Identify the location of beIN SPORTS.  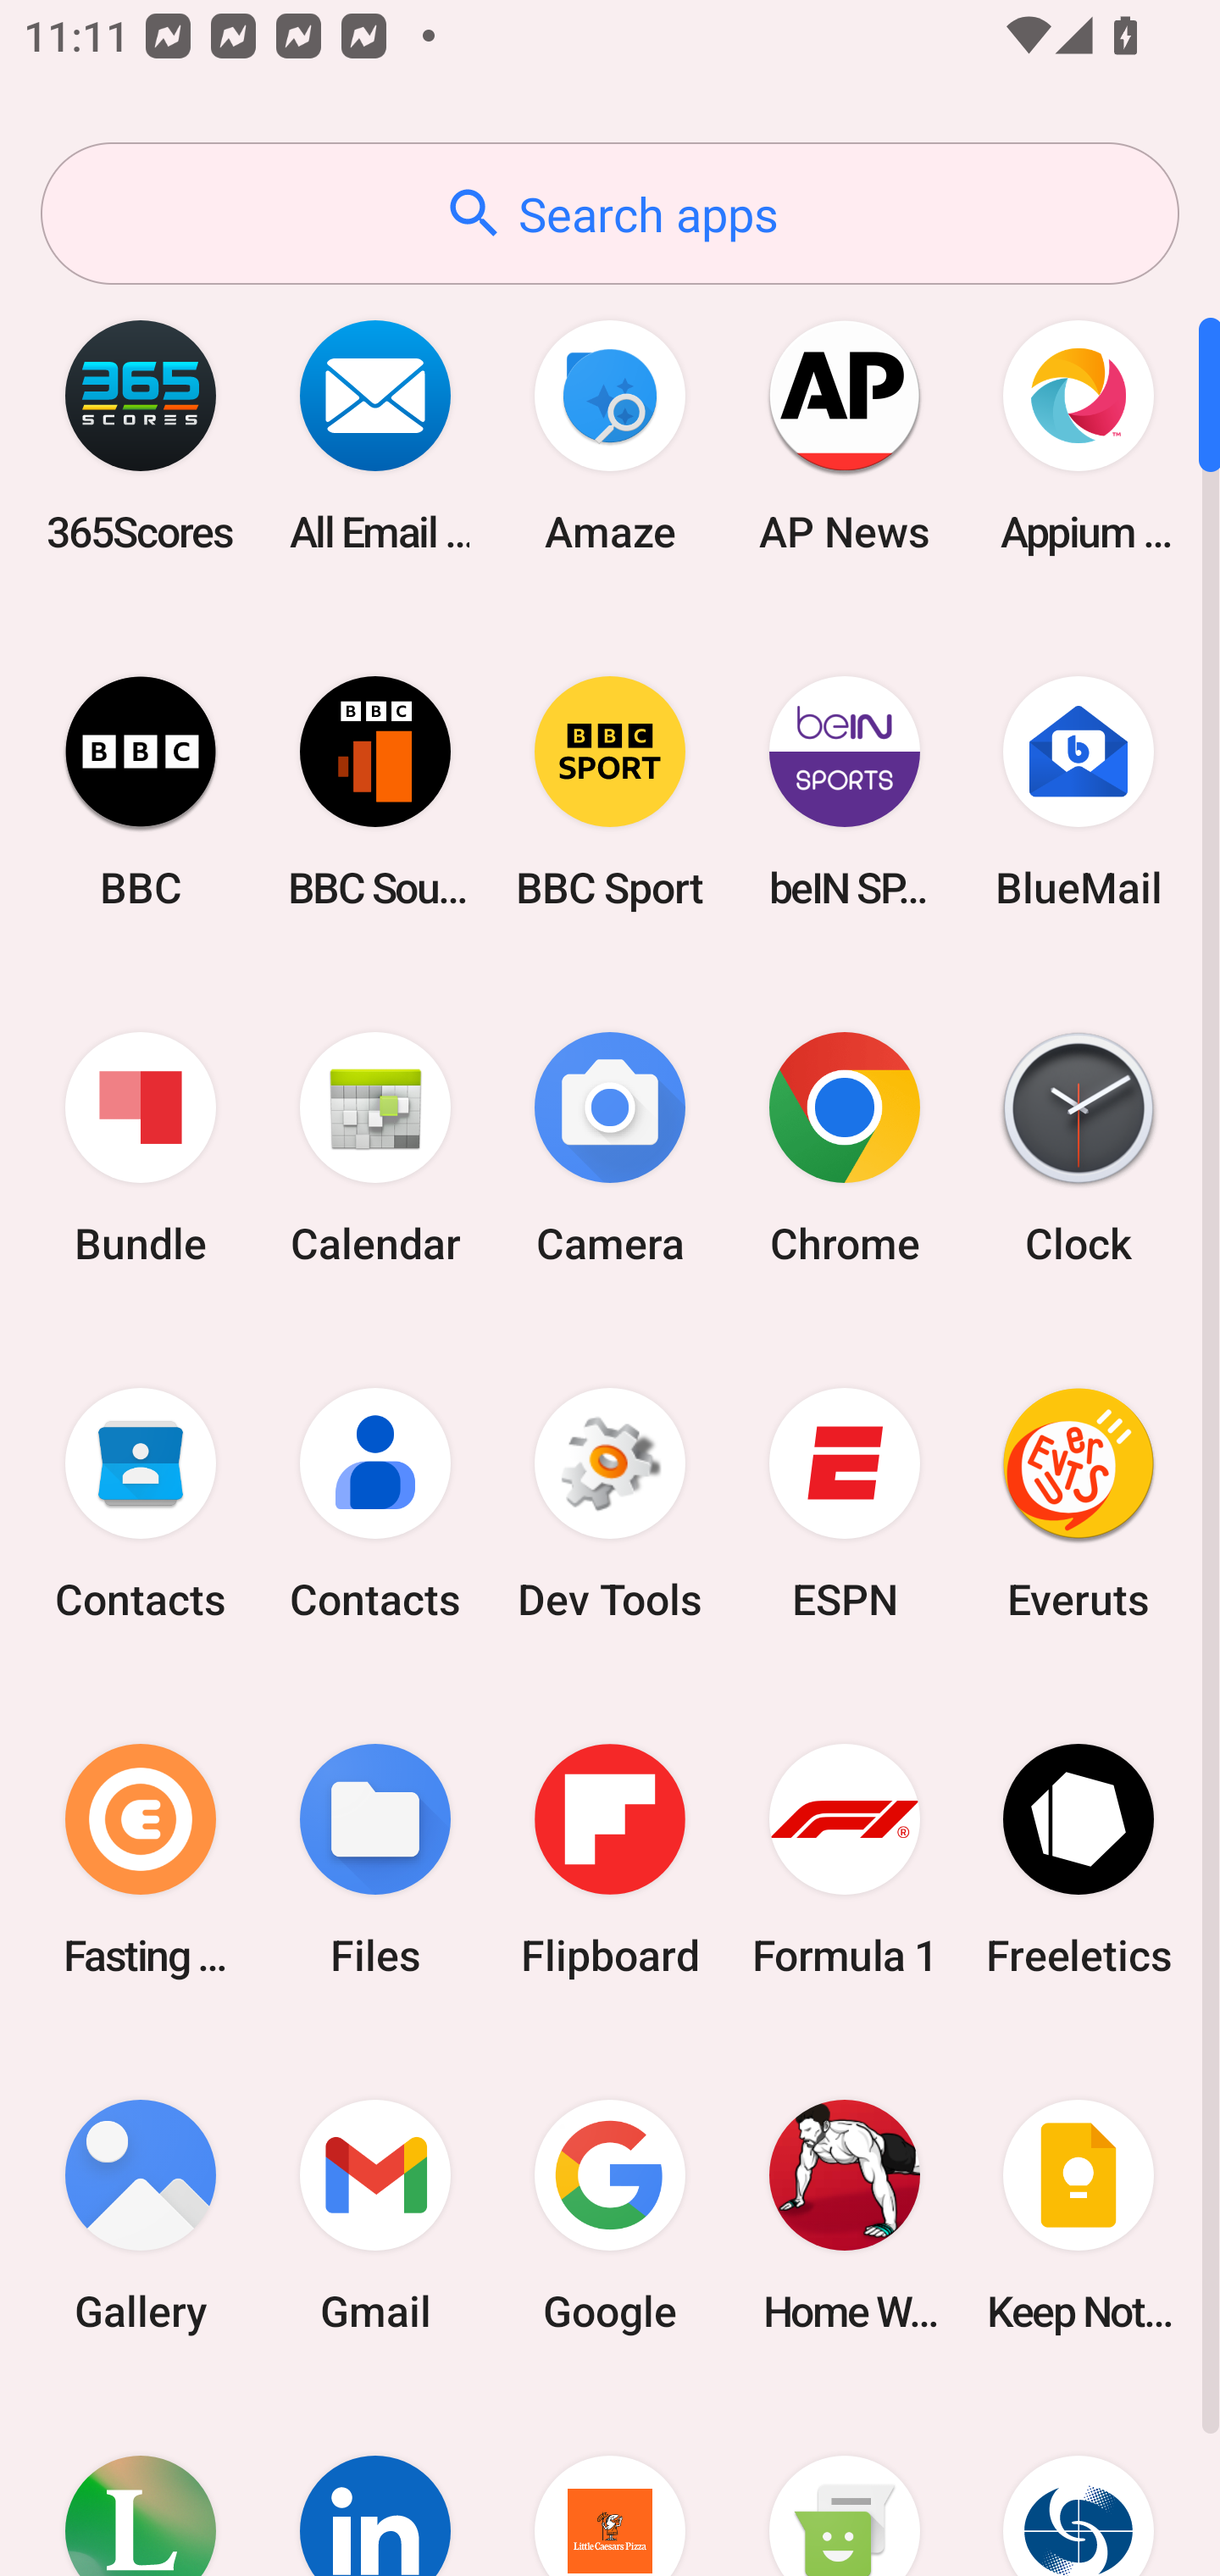
(844, 791).